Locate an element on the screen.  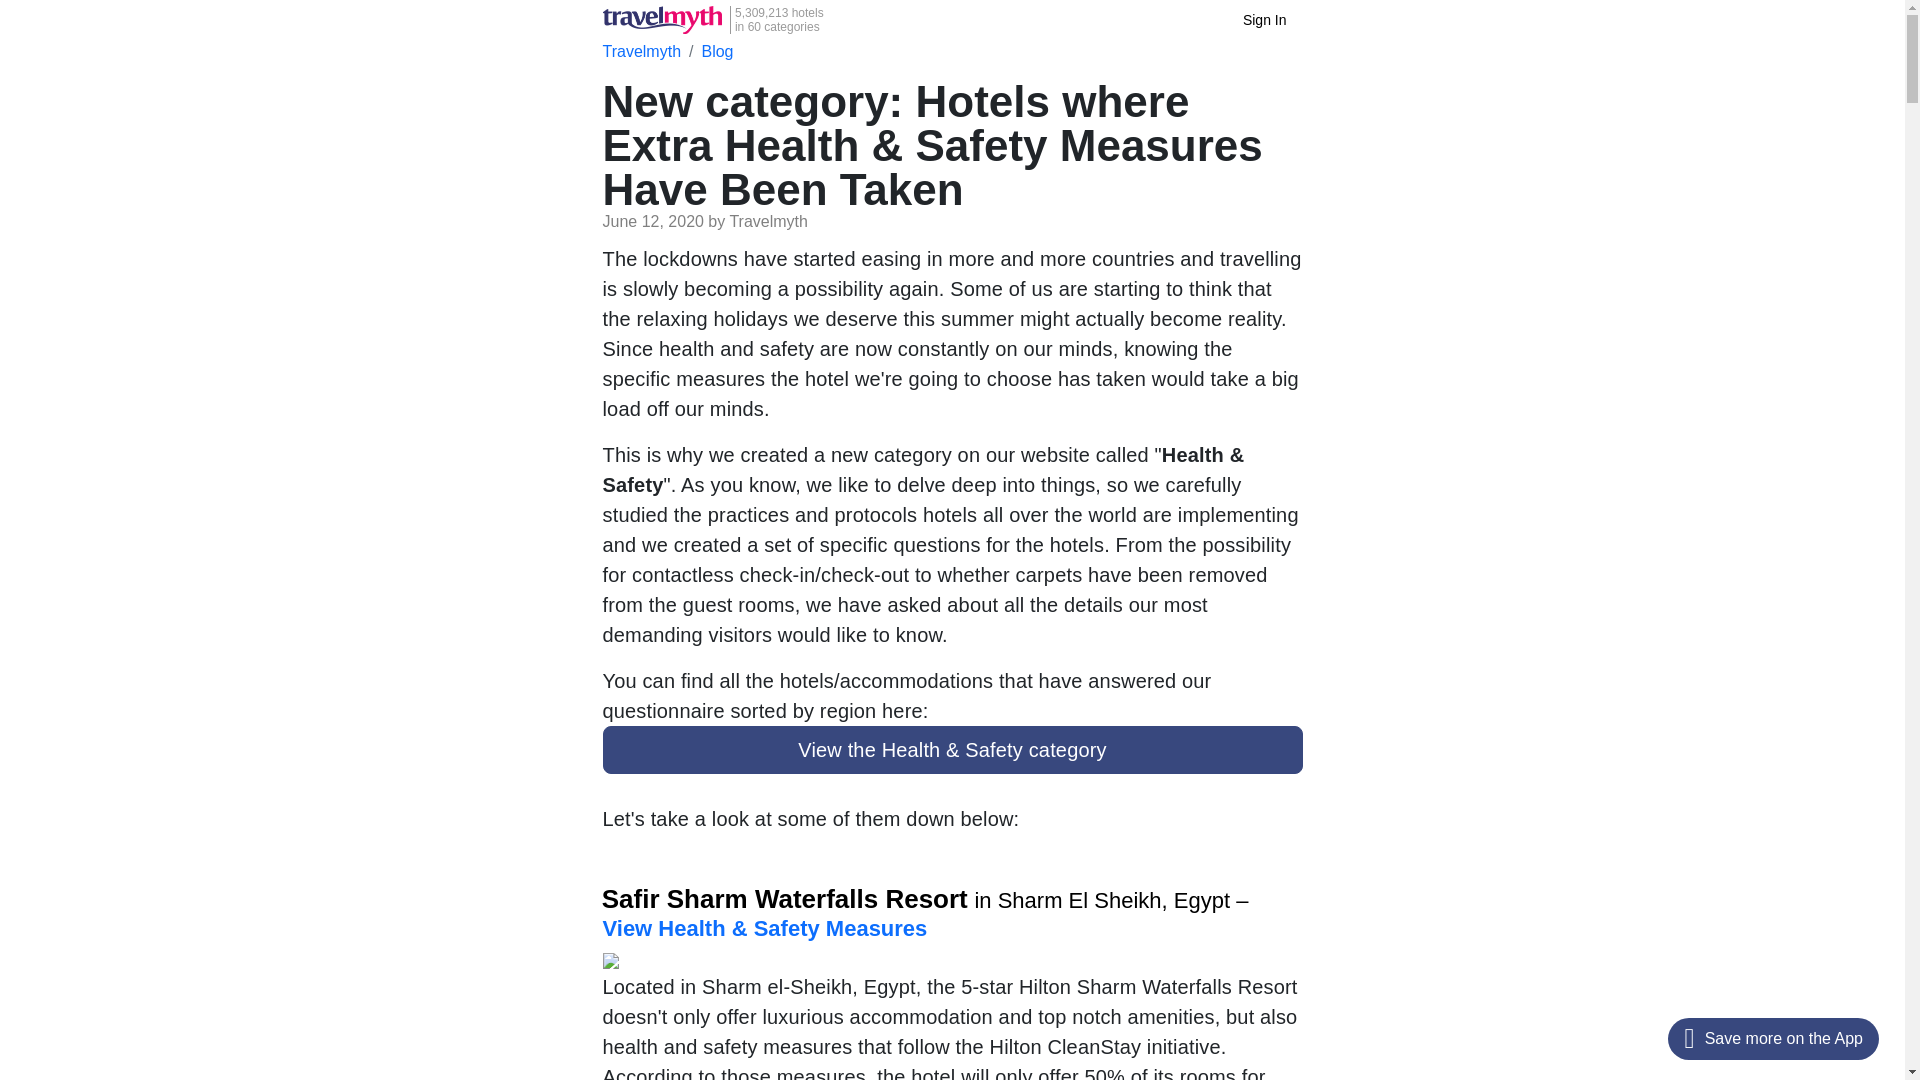
Sign In is located at coordinates (716, 52).